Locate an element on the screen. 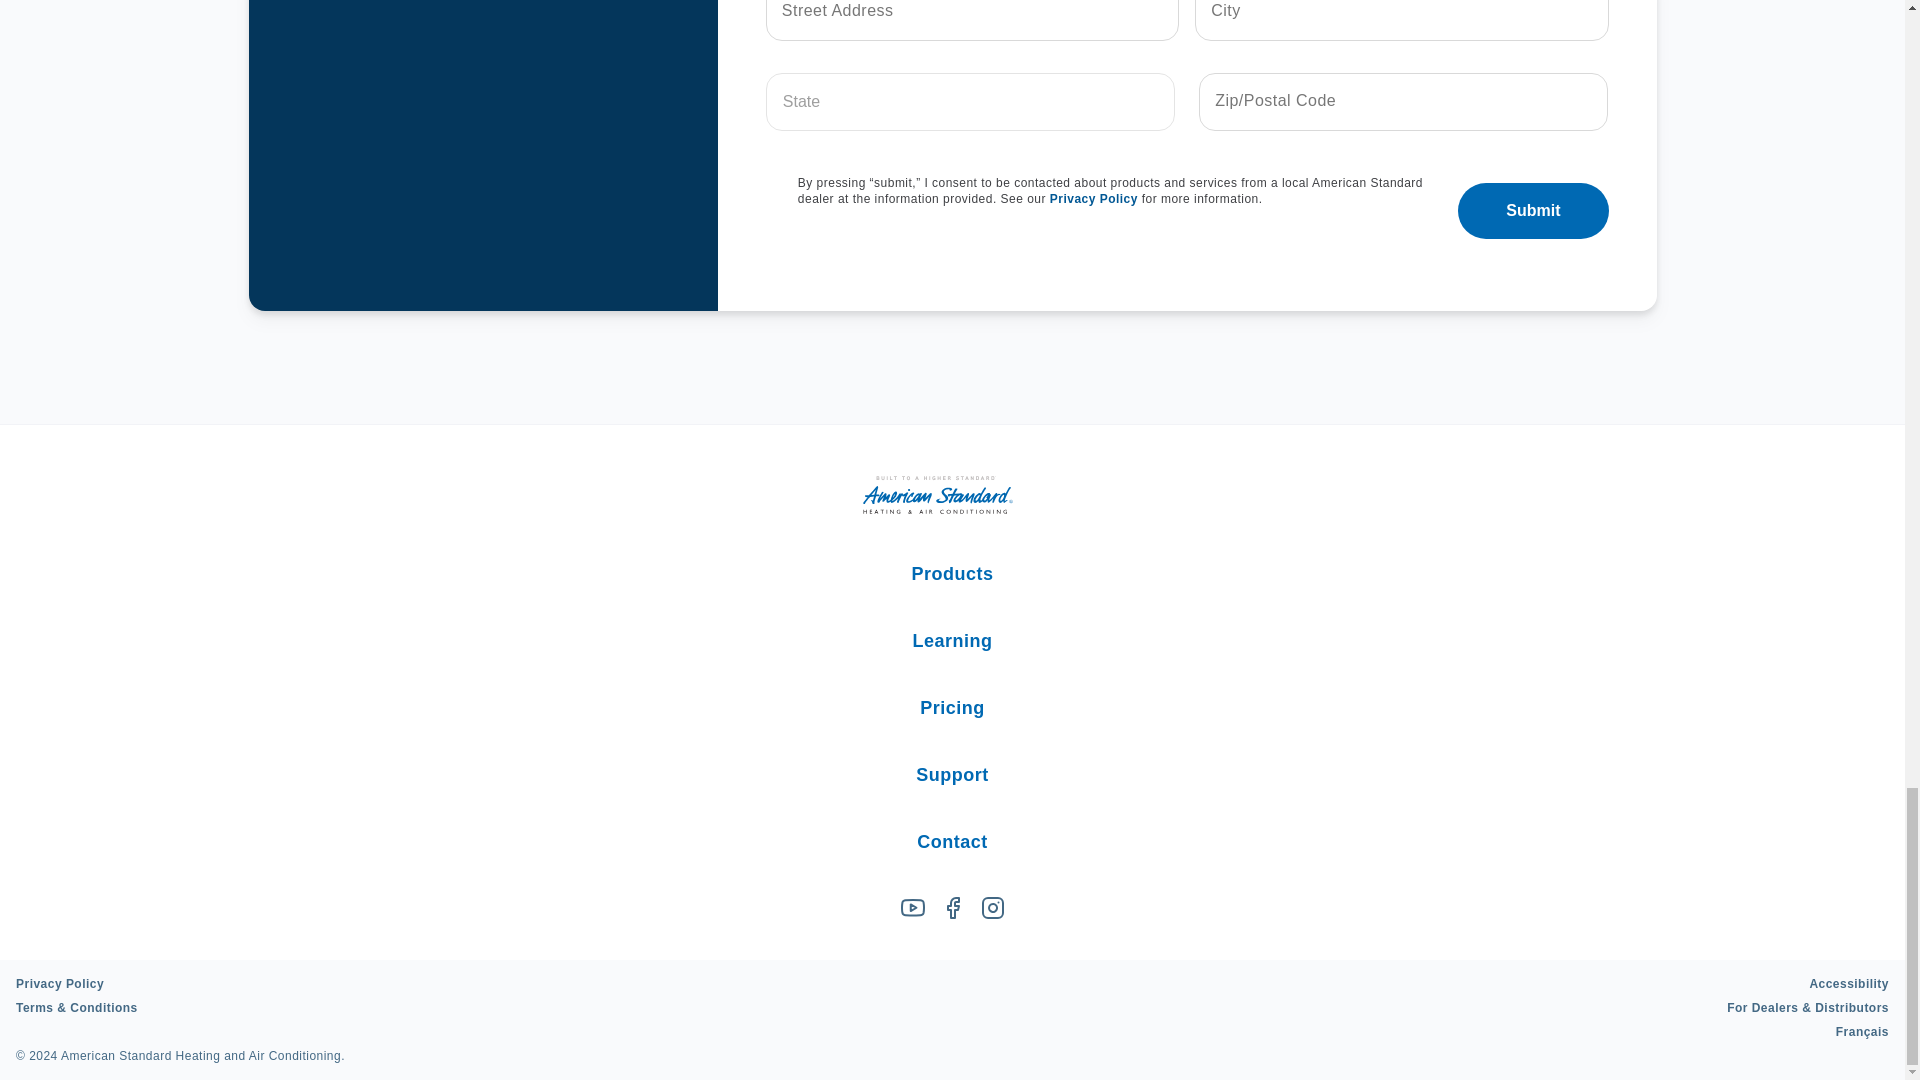 This screenshot has width=1920, height=1080. Products is located at coordinates (953, 574).